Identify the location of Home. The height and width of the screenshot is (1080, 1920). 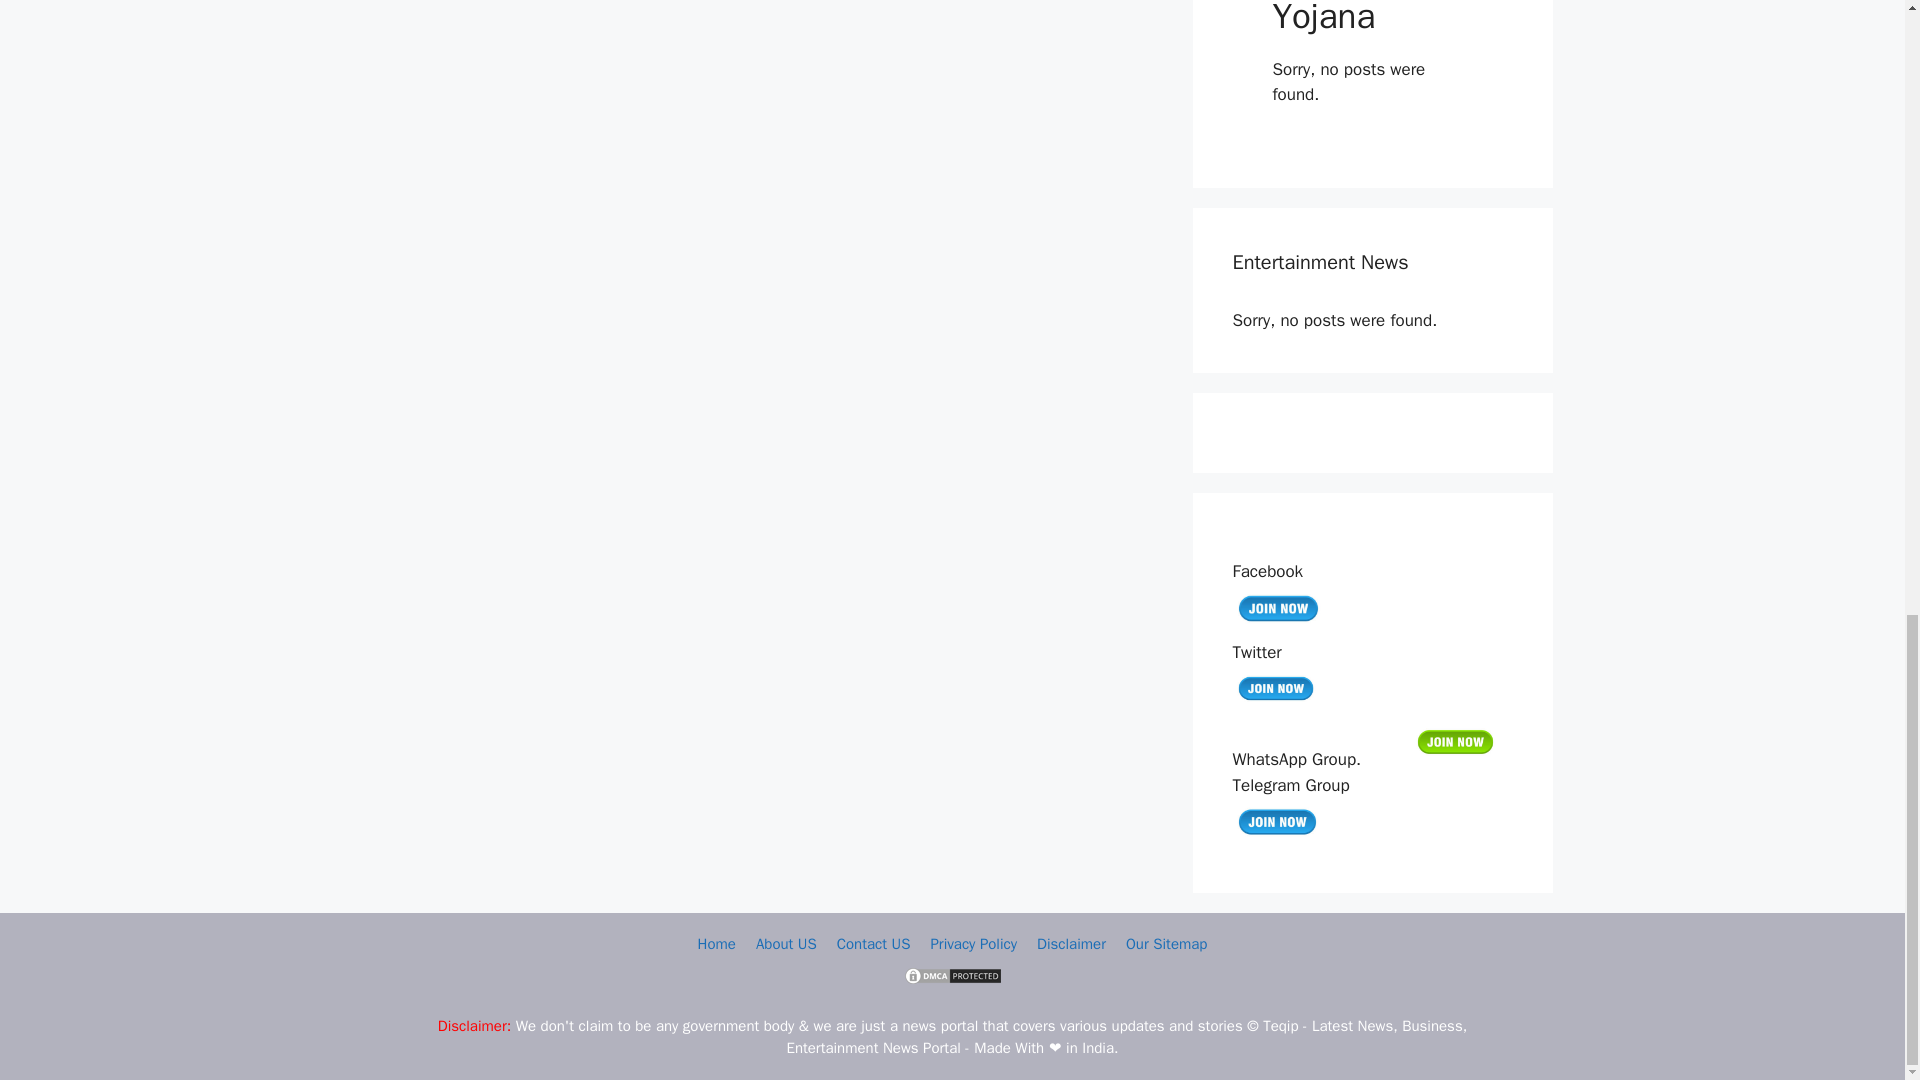
(716, 944).